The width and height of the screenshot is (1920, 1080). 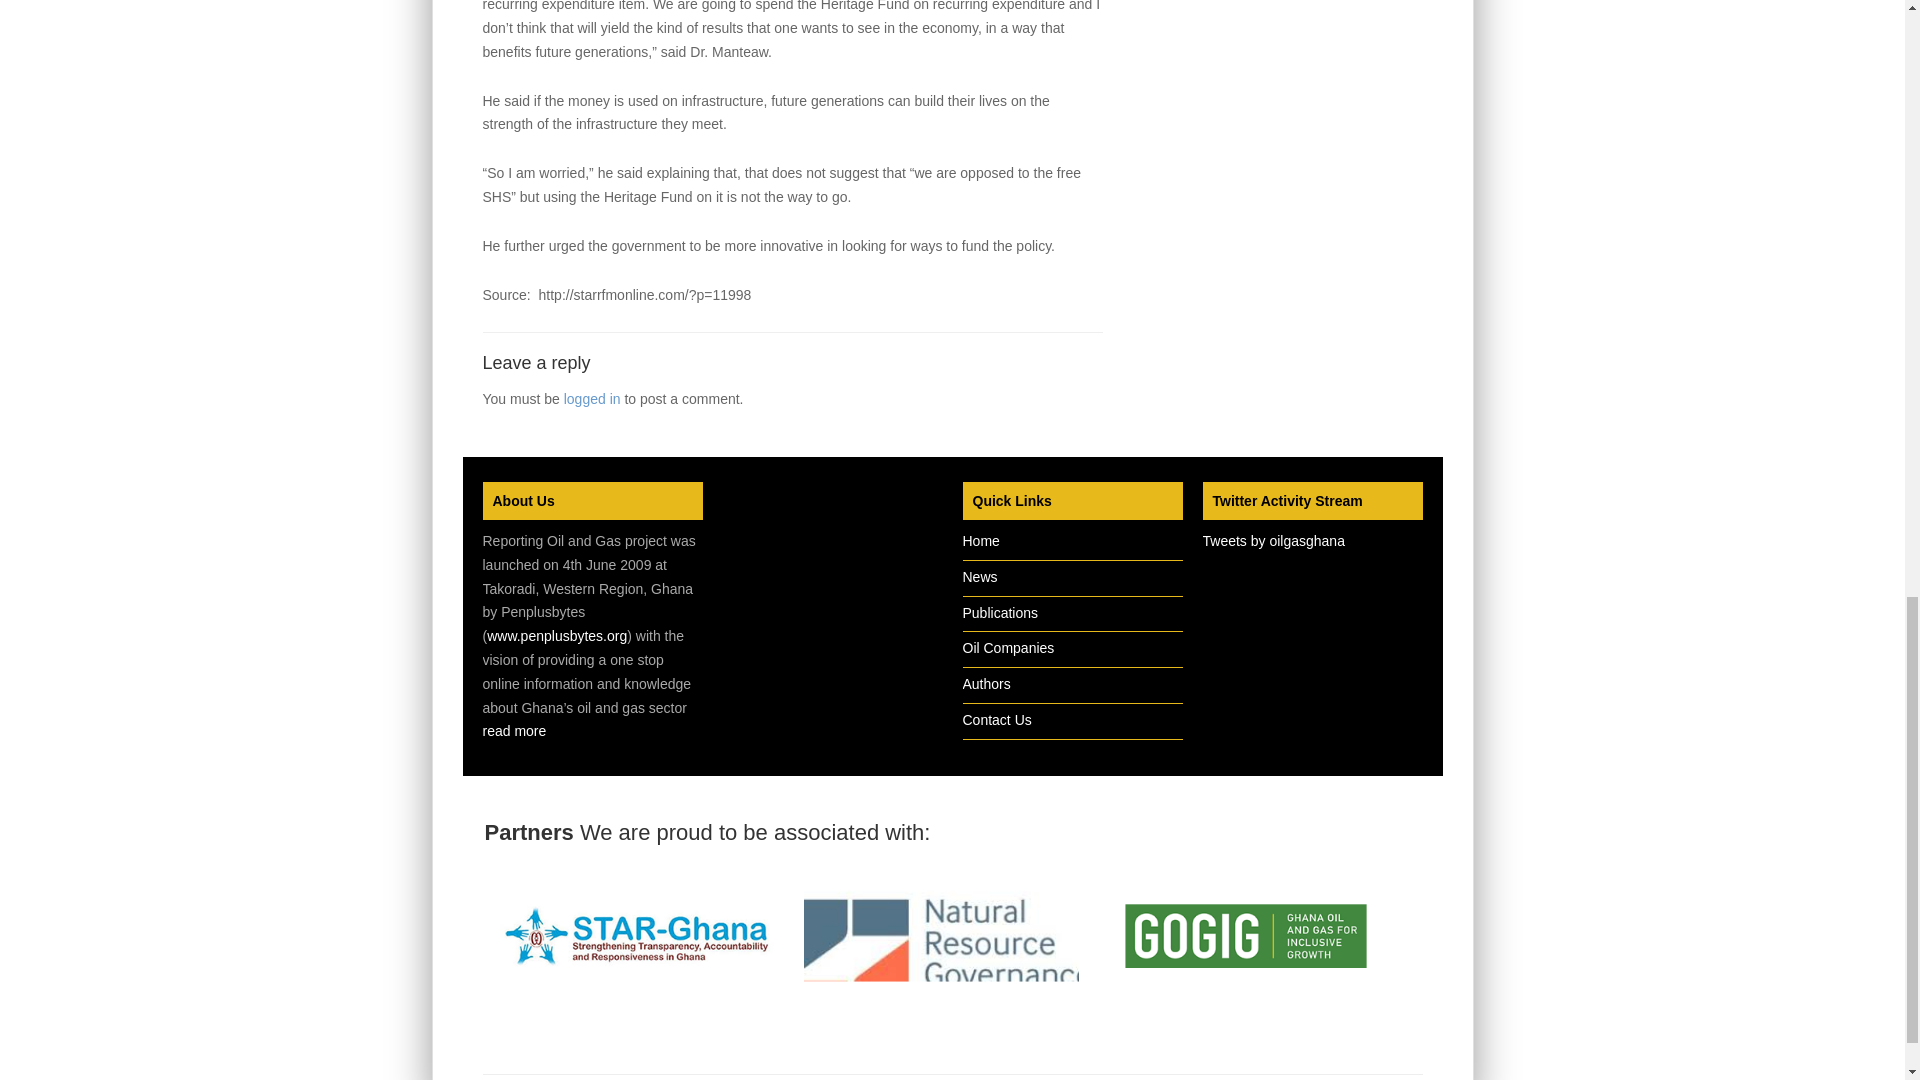 What do you see at coordinates (592, 398) in the screenshot?
I see `logged in` at bounding box center [592, 398].